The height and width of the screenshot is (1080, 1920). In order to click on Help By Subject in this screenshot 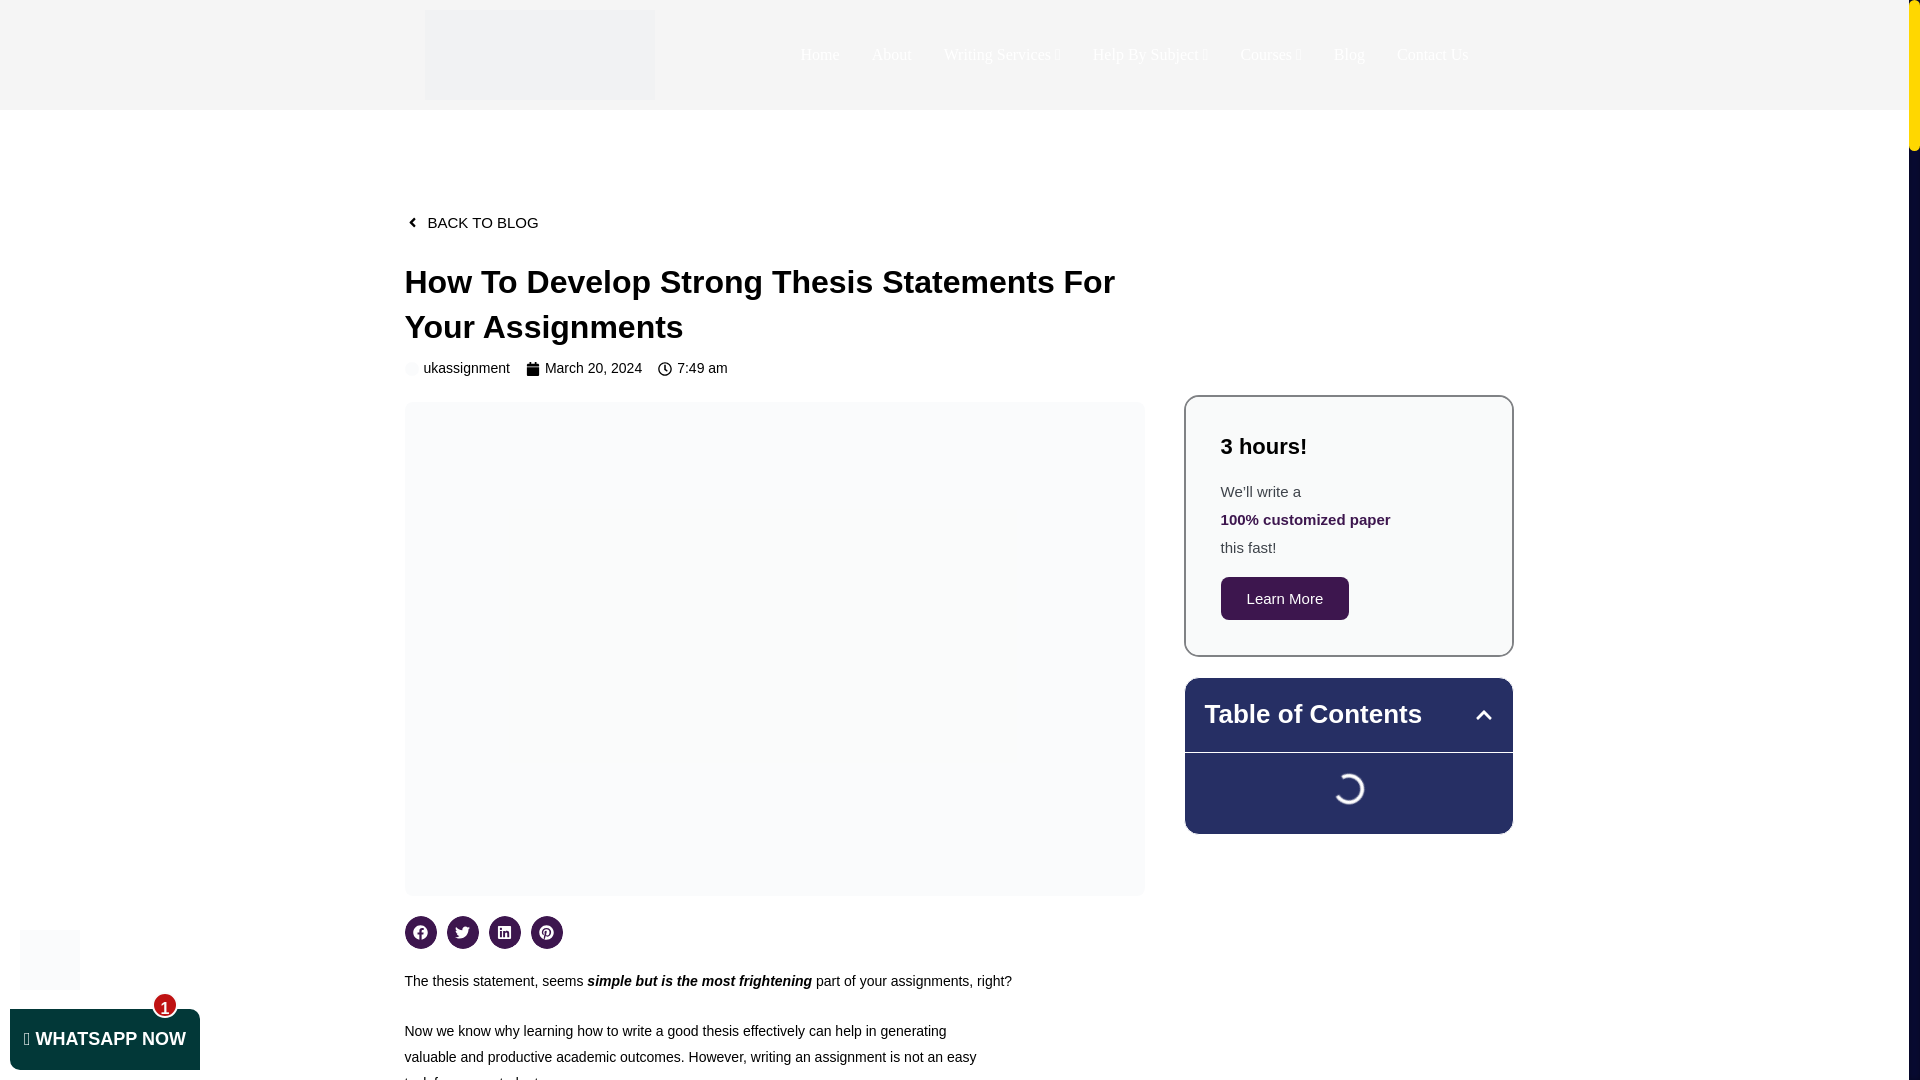, I will do `click(1150, 54)`.